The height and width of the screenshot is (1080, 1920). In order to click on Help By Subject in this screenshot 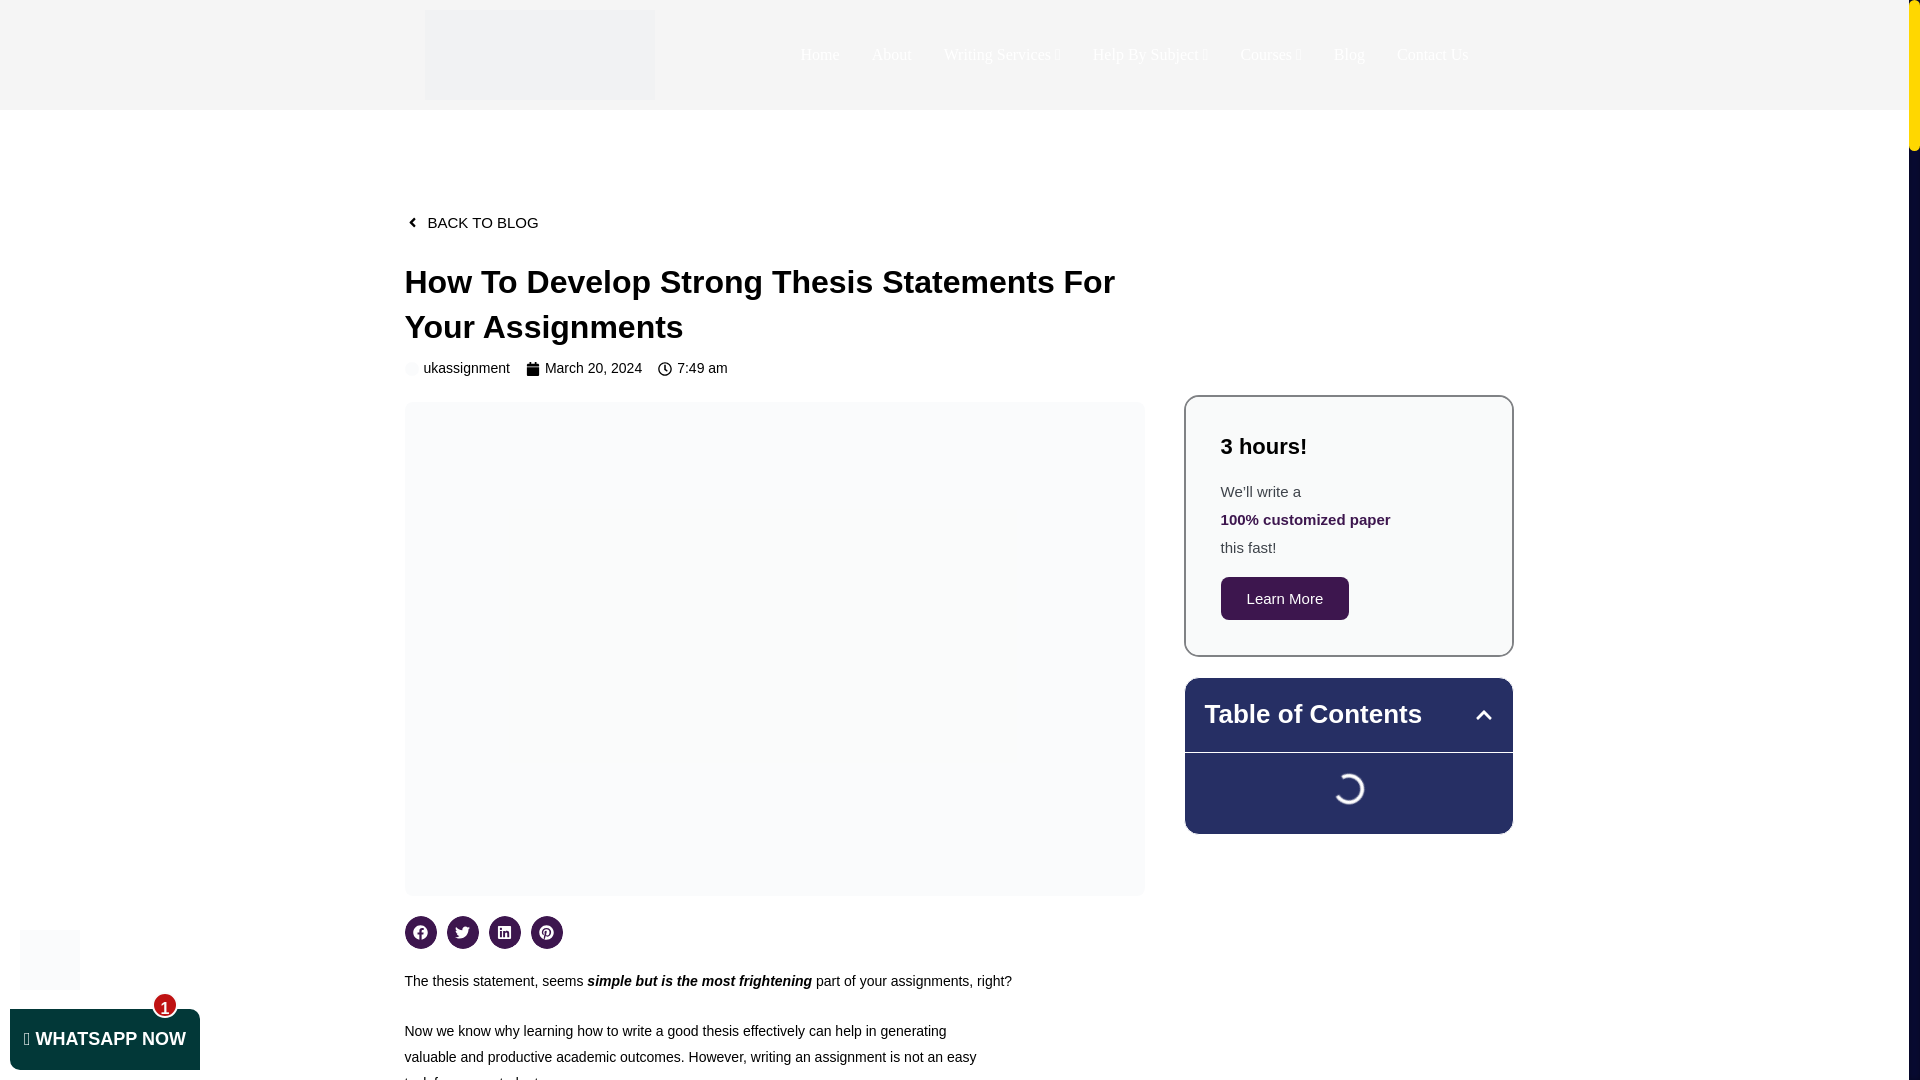, I will do `click(1150, 54)`.